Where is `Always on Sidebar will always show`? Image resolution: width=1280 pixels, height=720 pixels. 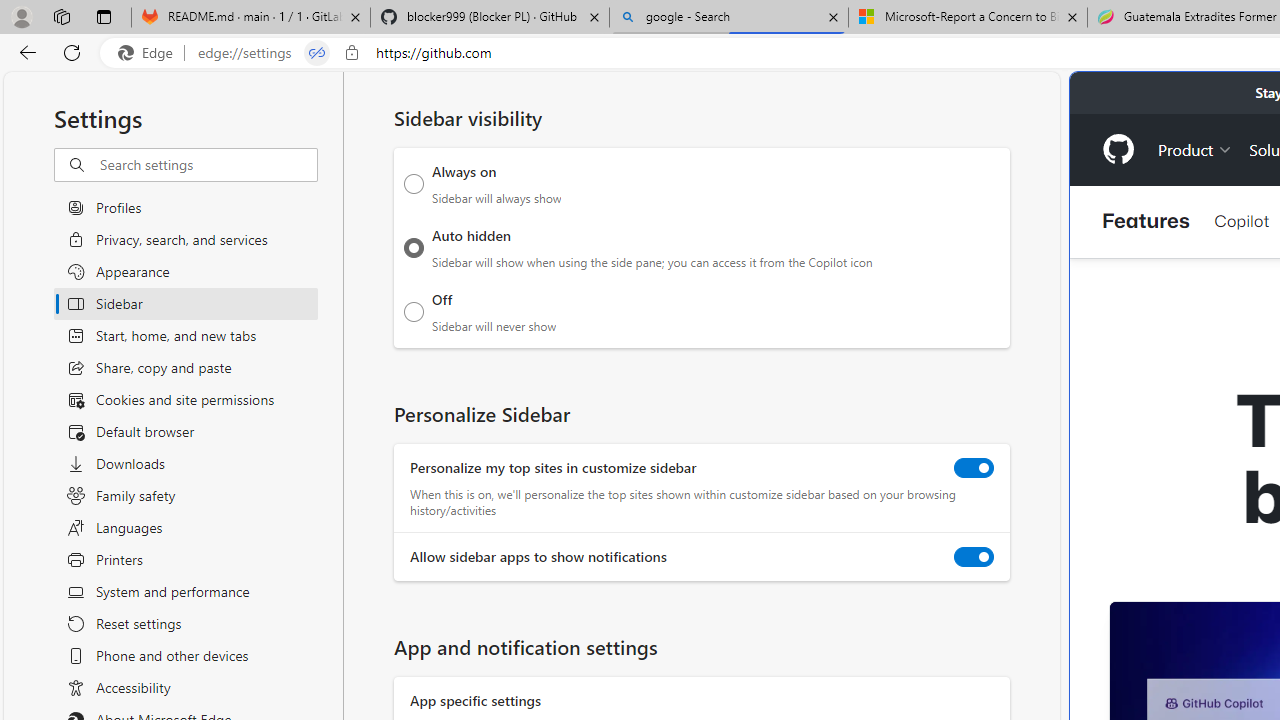
Always on Sidebar will always show is located at coordinates (414, 184).